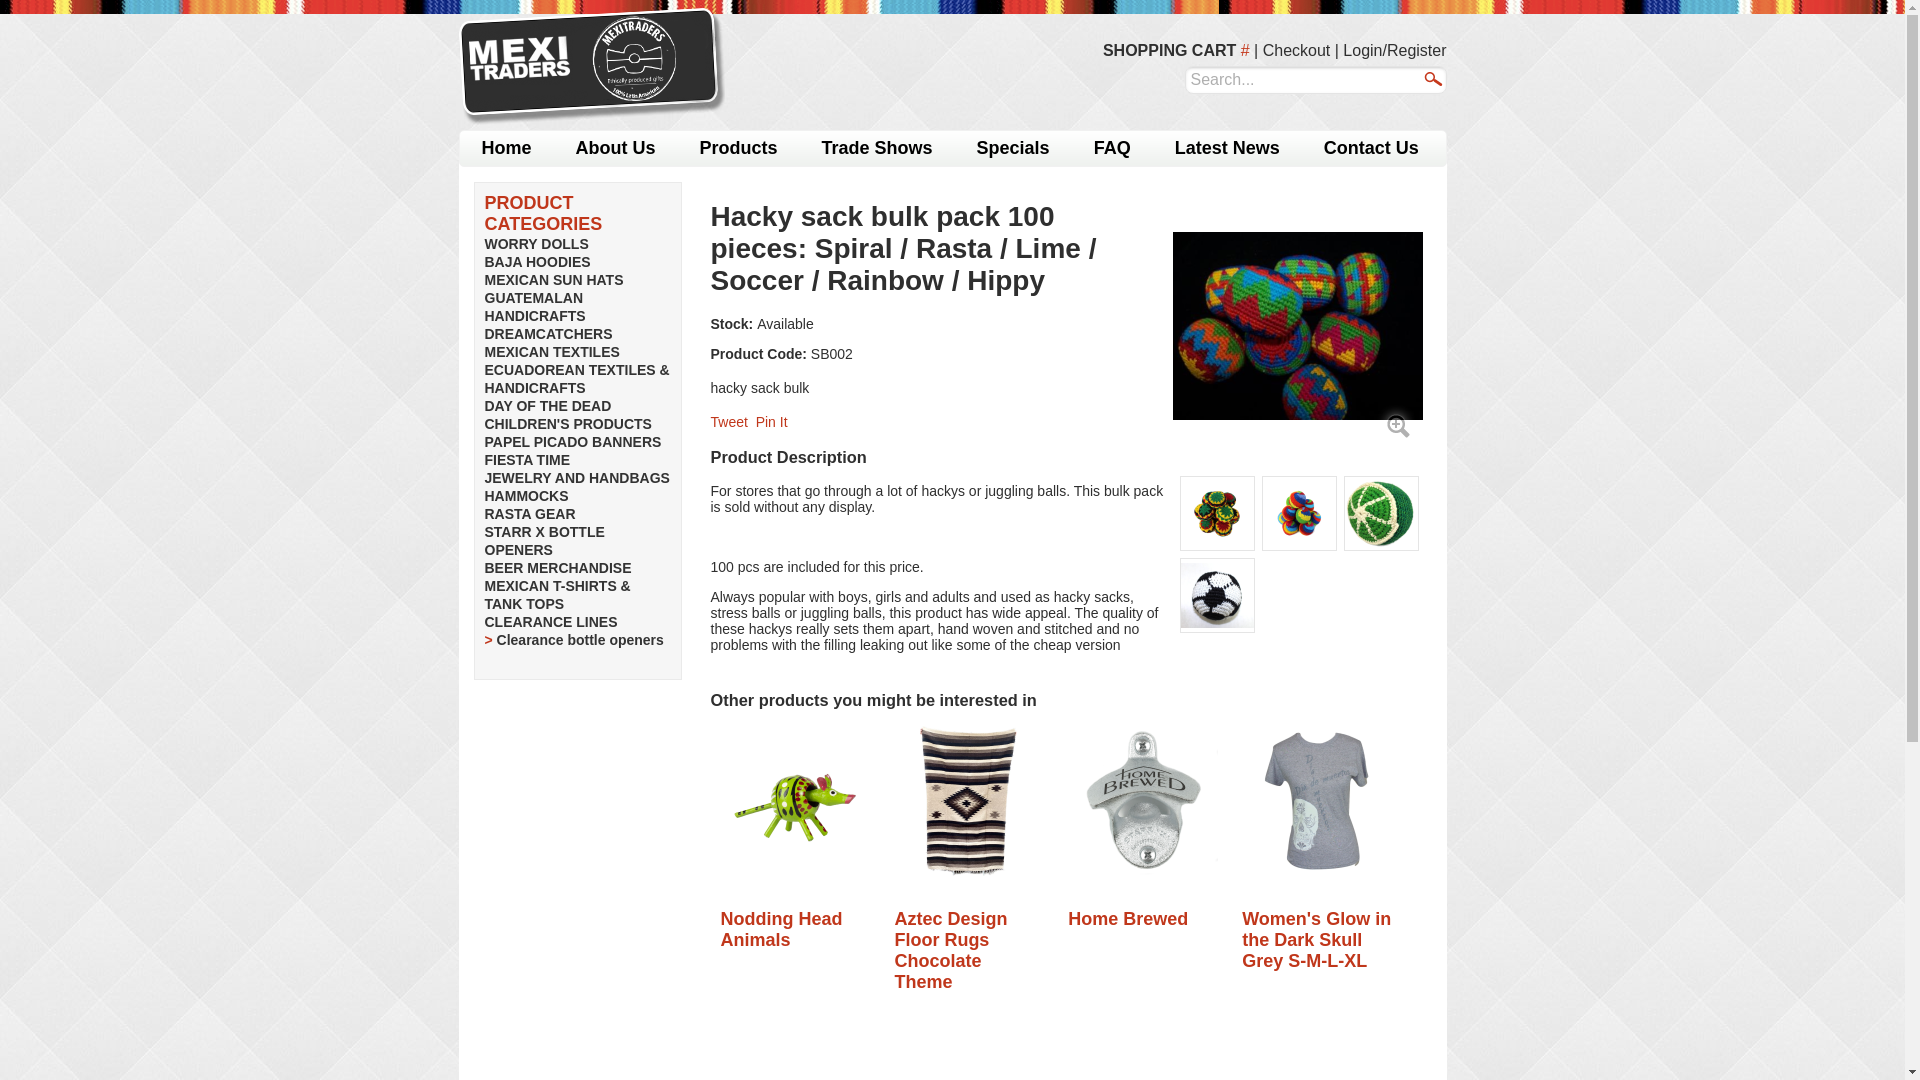  What do you see at coordinates (1296, 50) in the screenshot?
I see `Checkout` at bounding box center [1296, 50].